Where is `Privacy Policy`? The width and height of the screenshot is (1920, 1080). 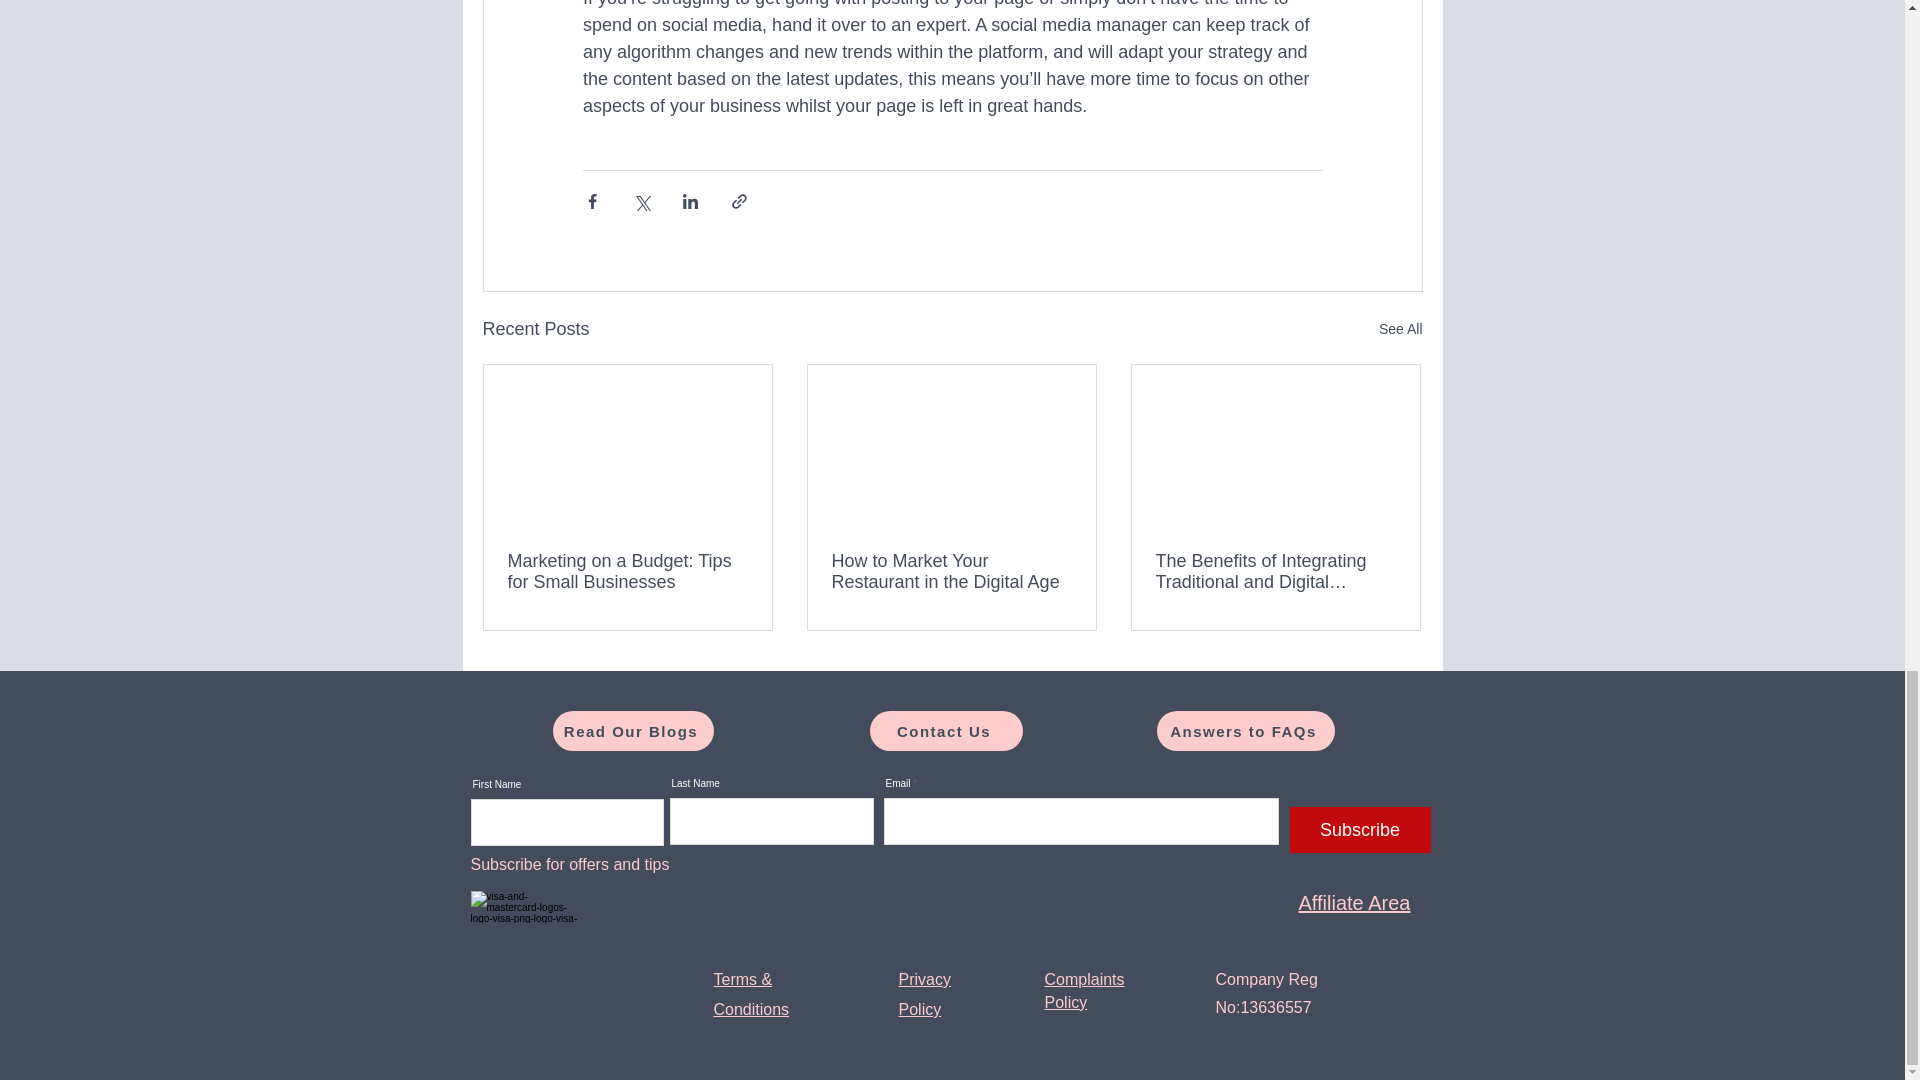 Privacy Policy is located at coordinates (924, 994).